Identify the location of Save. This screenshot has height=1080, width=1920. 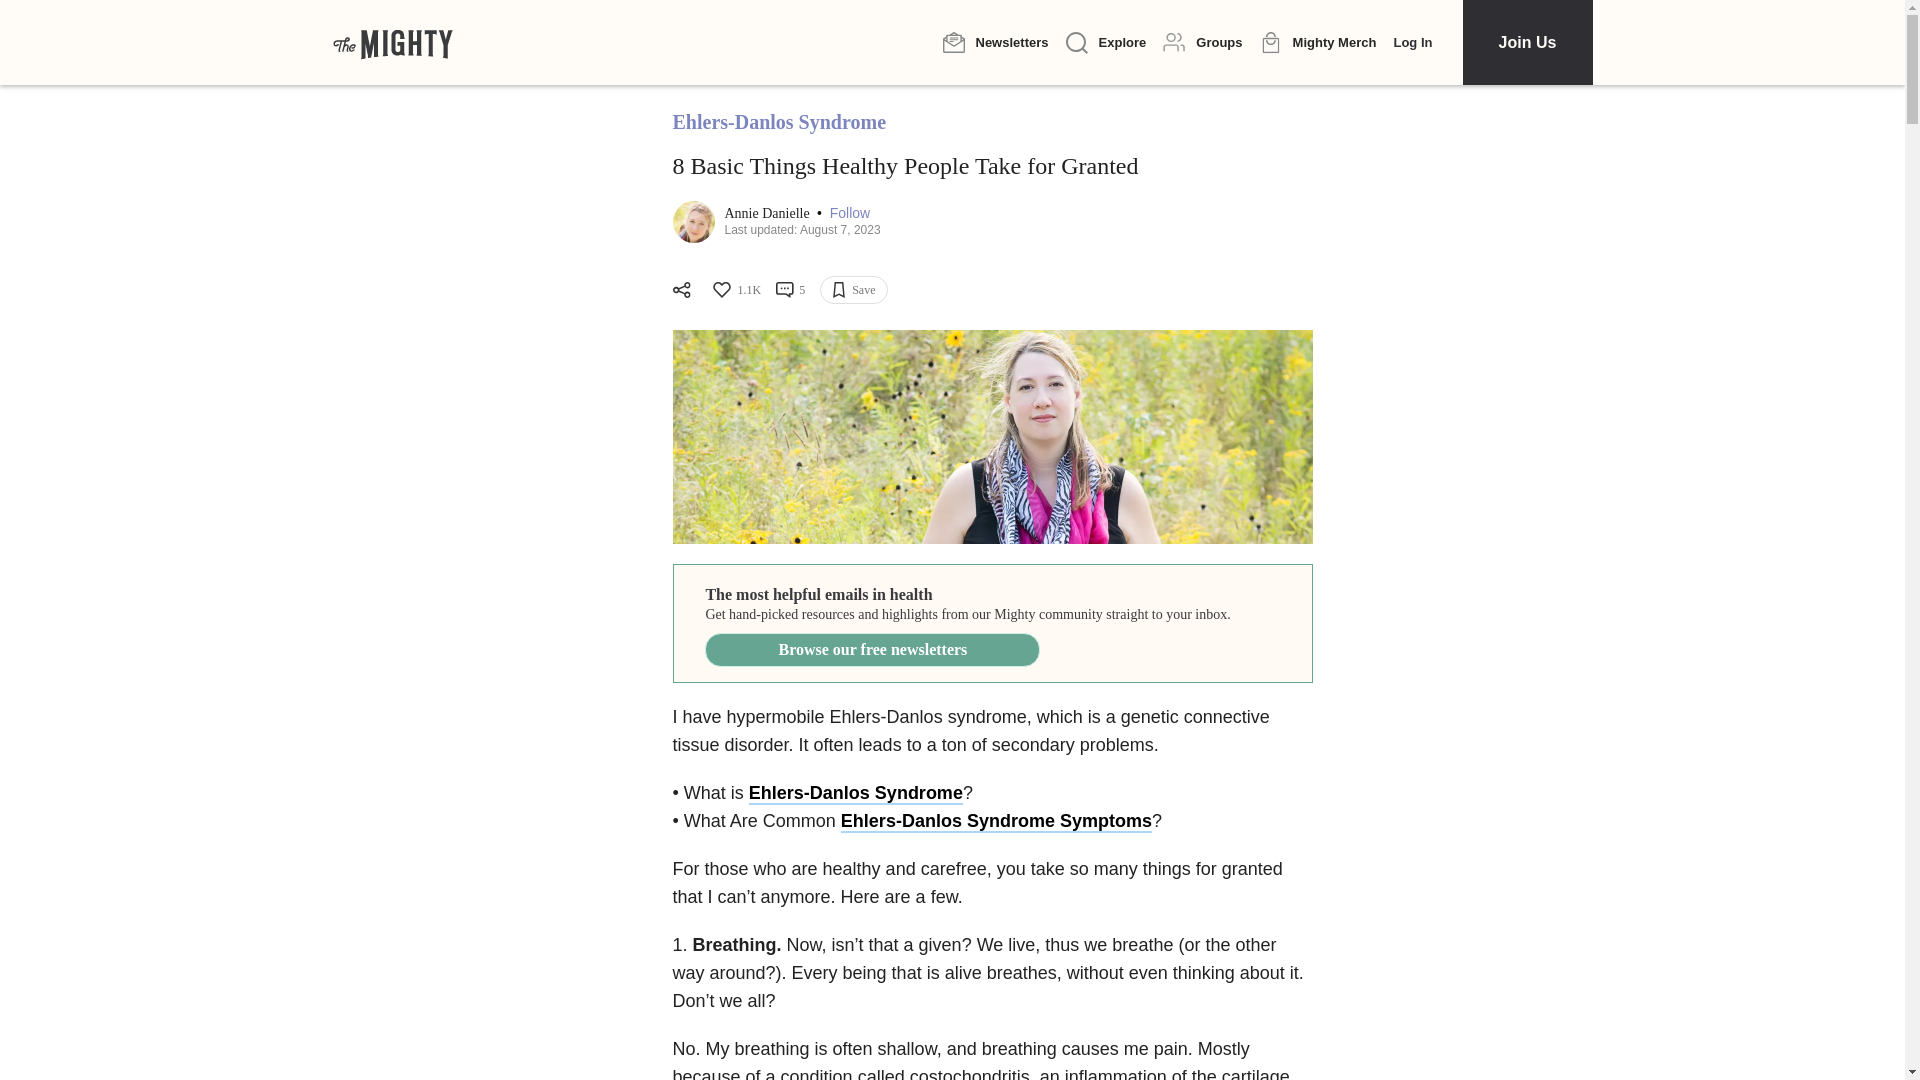
(853, 290).